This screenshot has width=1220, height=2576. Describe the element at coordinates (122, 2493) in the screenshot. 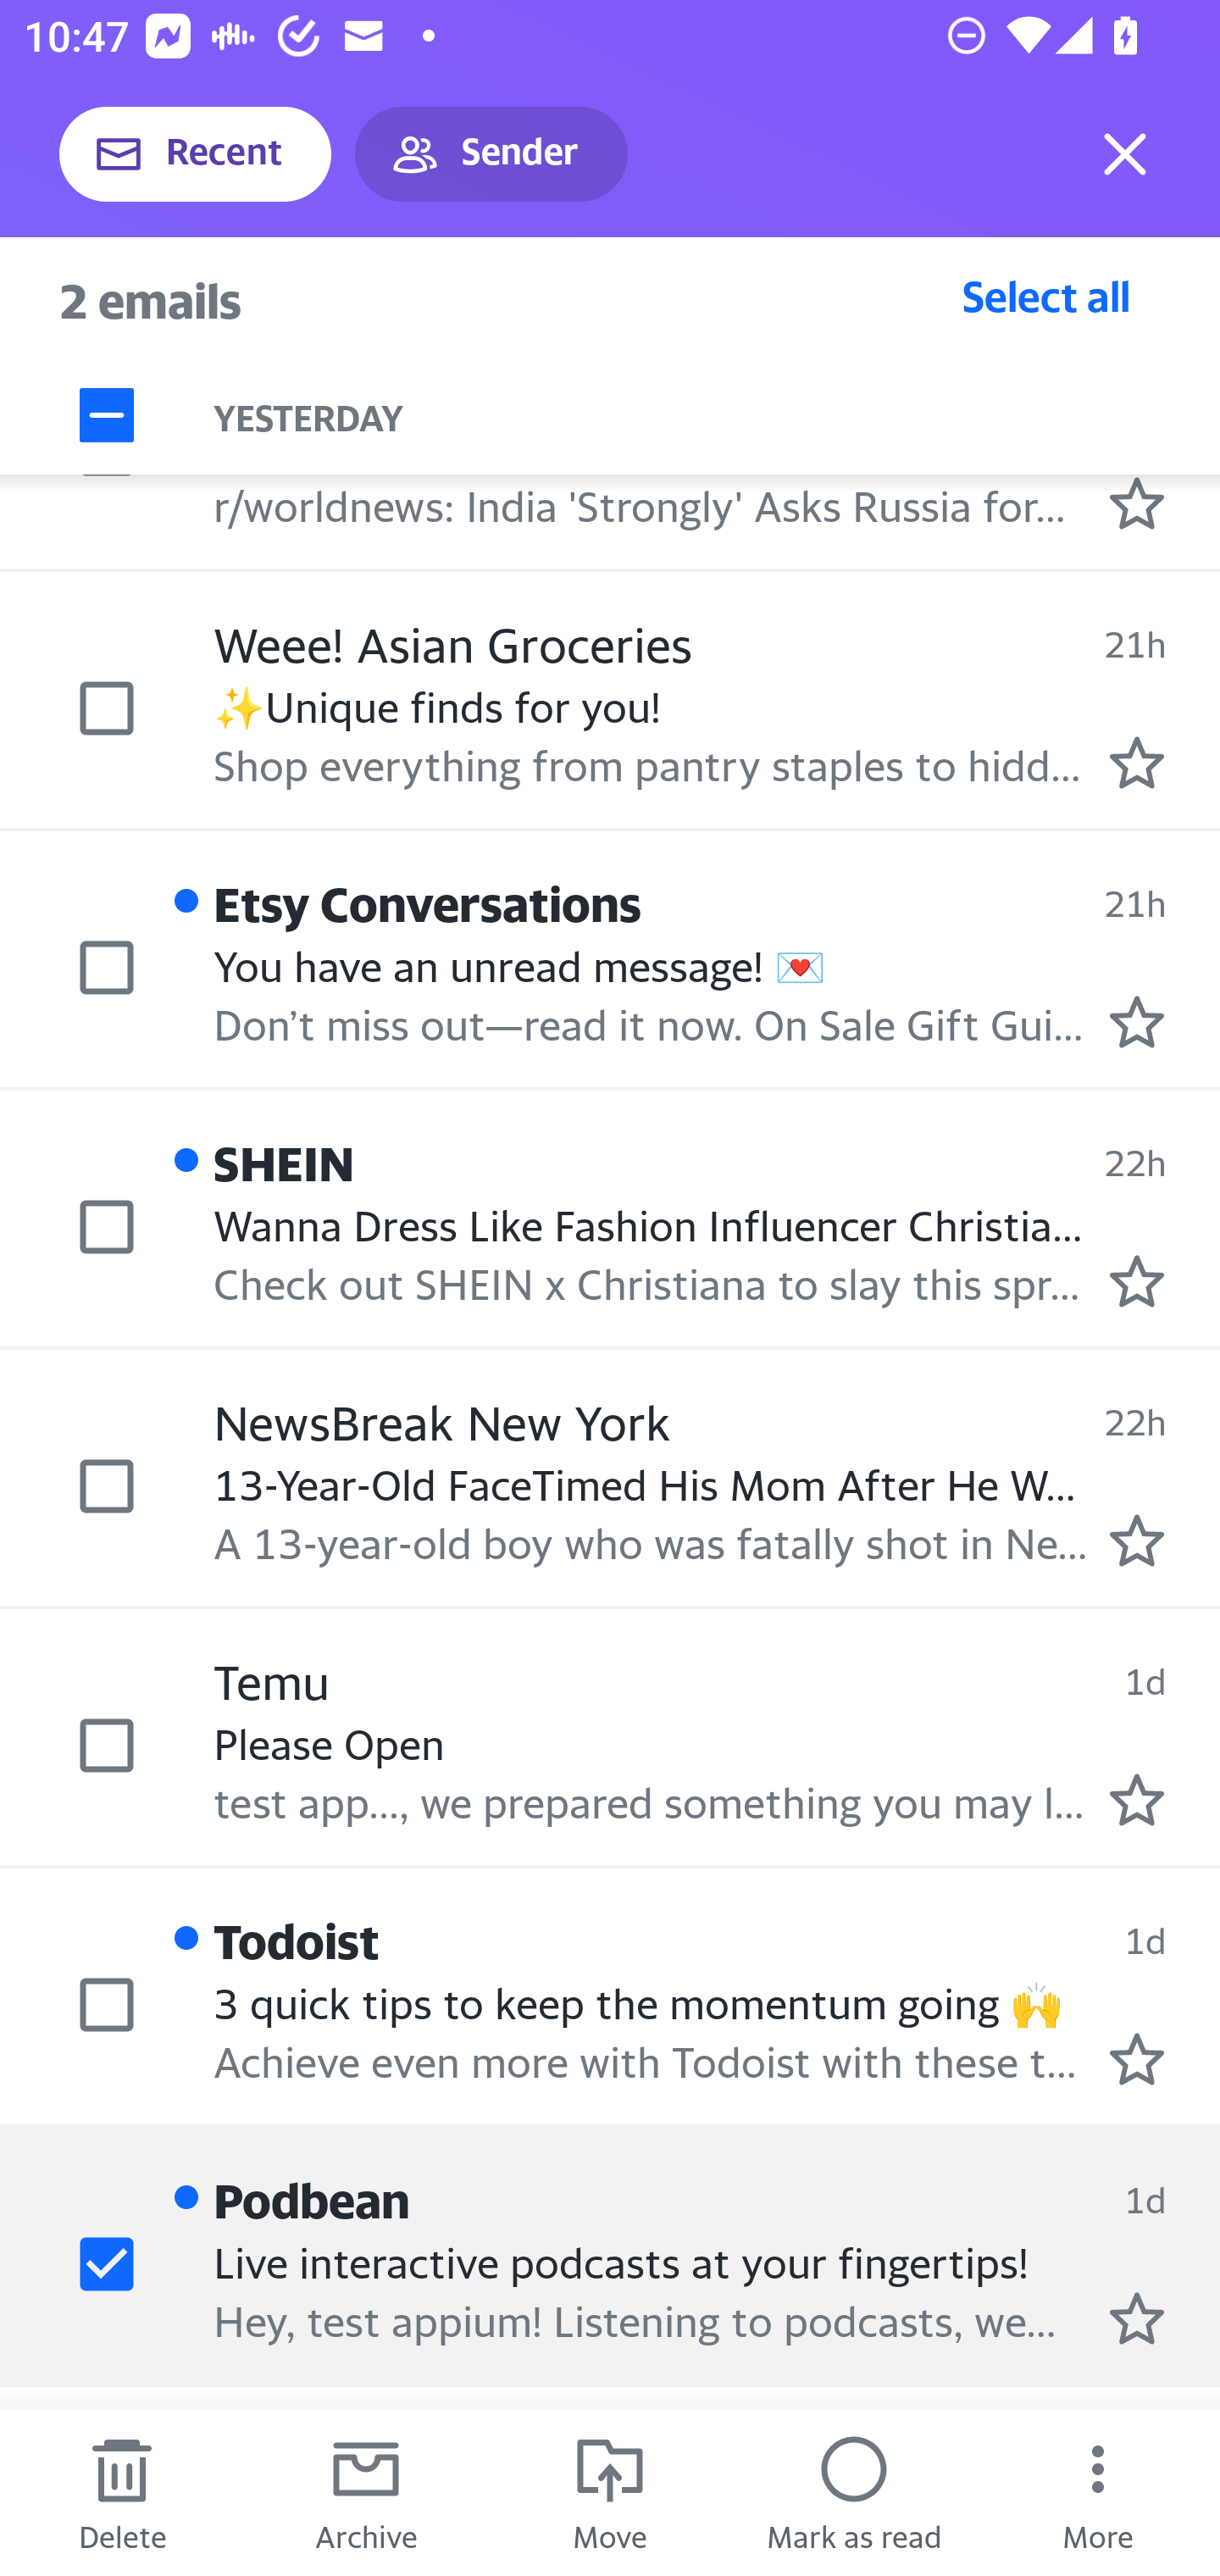

I see `Delete` at that location.